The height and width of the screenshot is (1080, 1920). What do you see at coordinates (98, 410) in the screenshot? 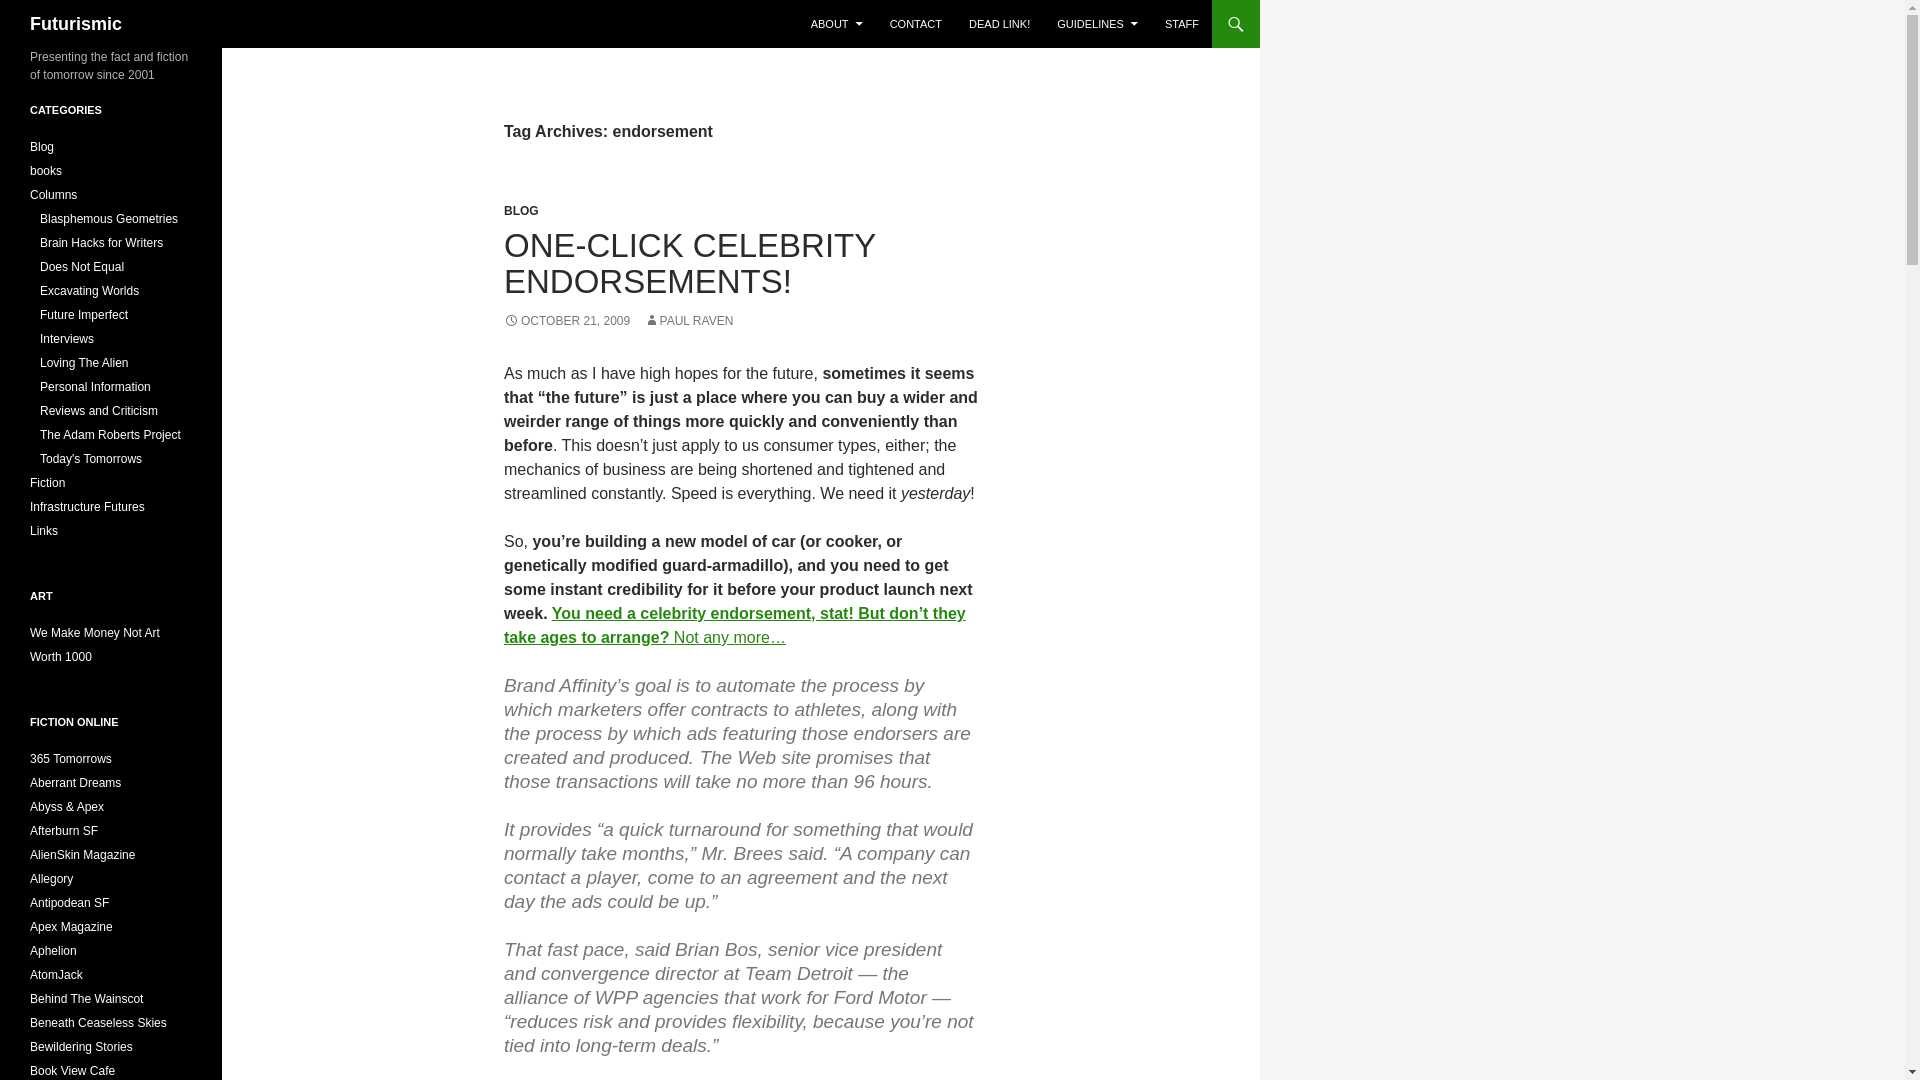
I see `Reviews and Criticism` at bounding box center [98, 410].